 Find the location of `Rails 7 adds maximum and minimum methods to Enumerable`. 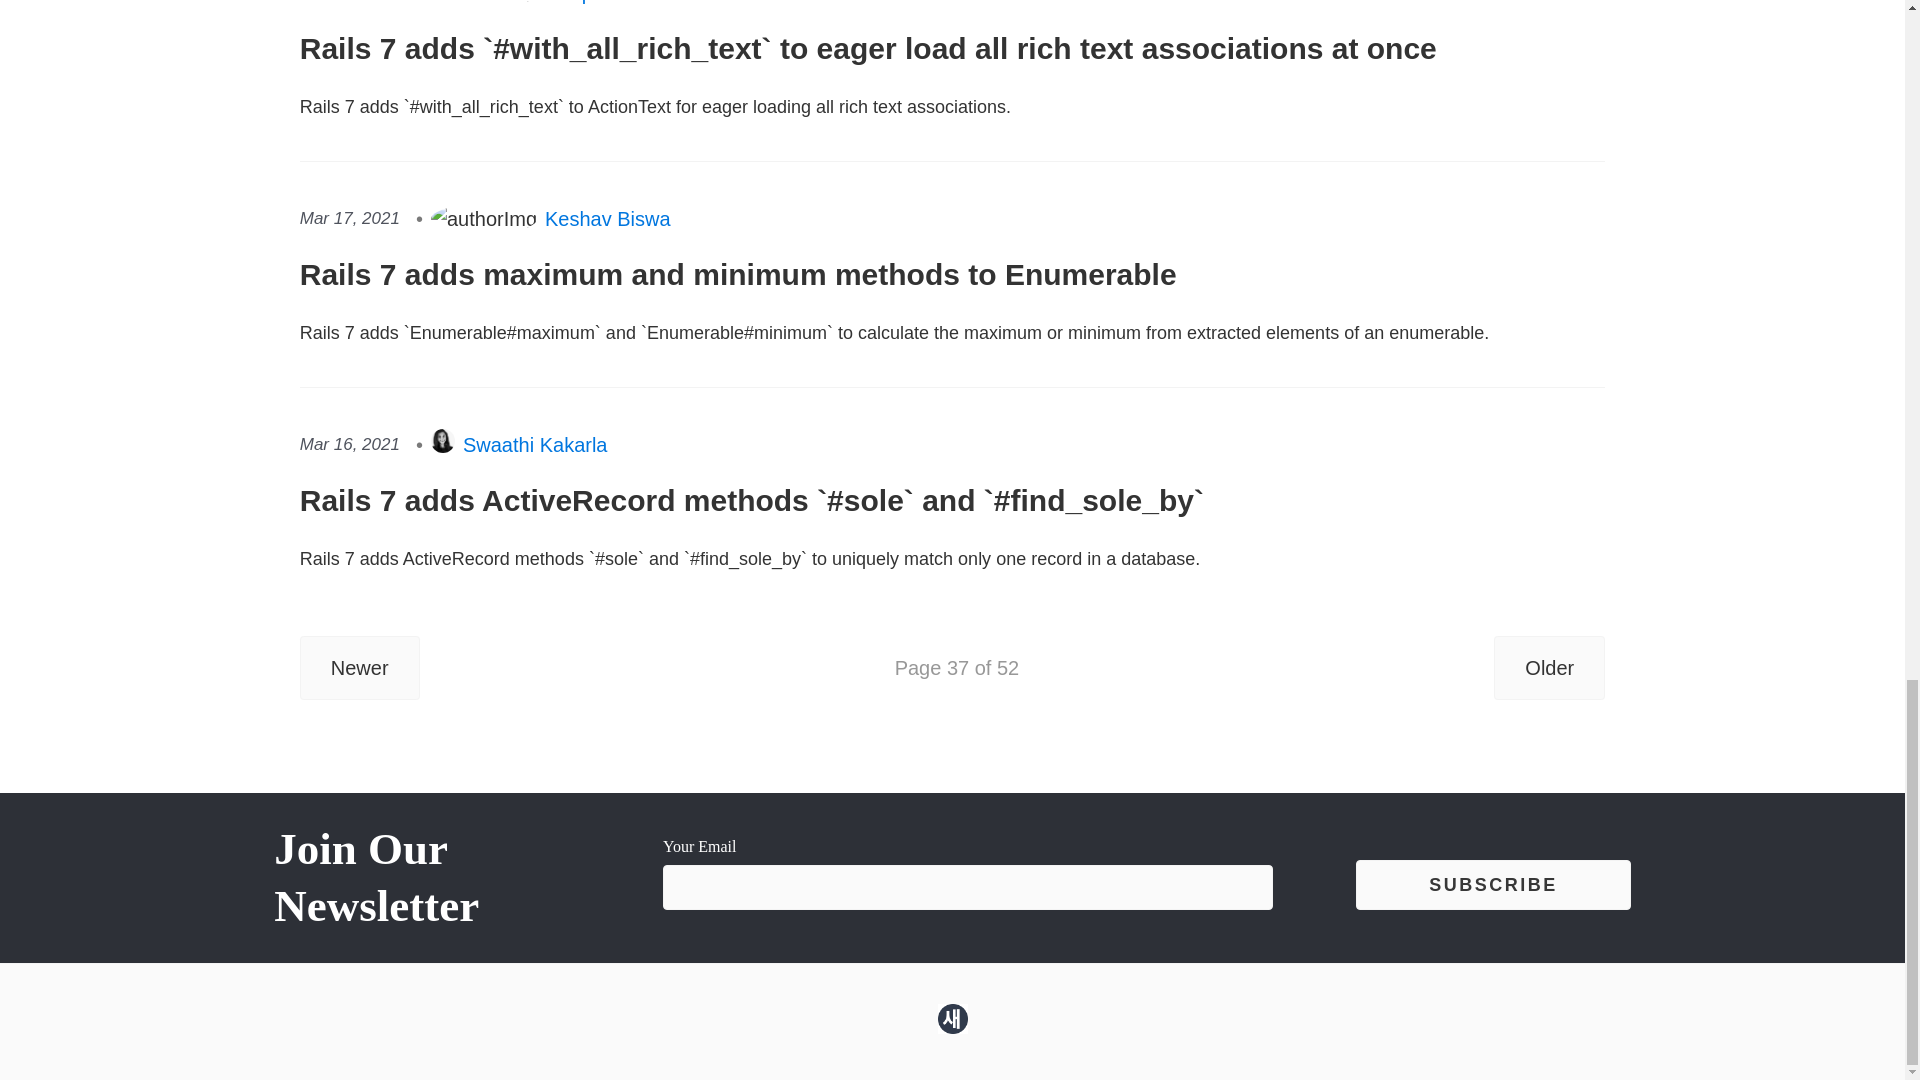

Rails 7 adds maximum and minimum methods to Enumerable is located at coordinates (952, 297).